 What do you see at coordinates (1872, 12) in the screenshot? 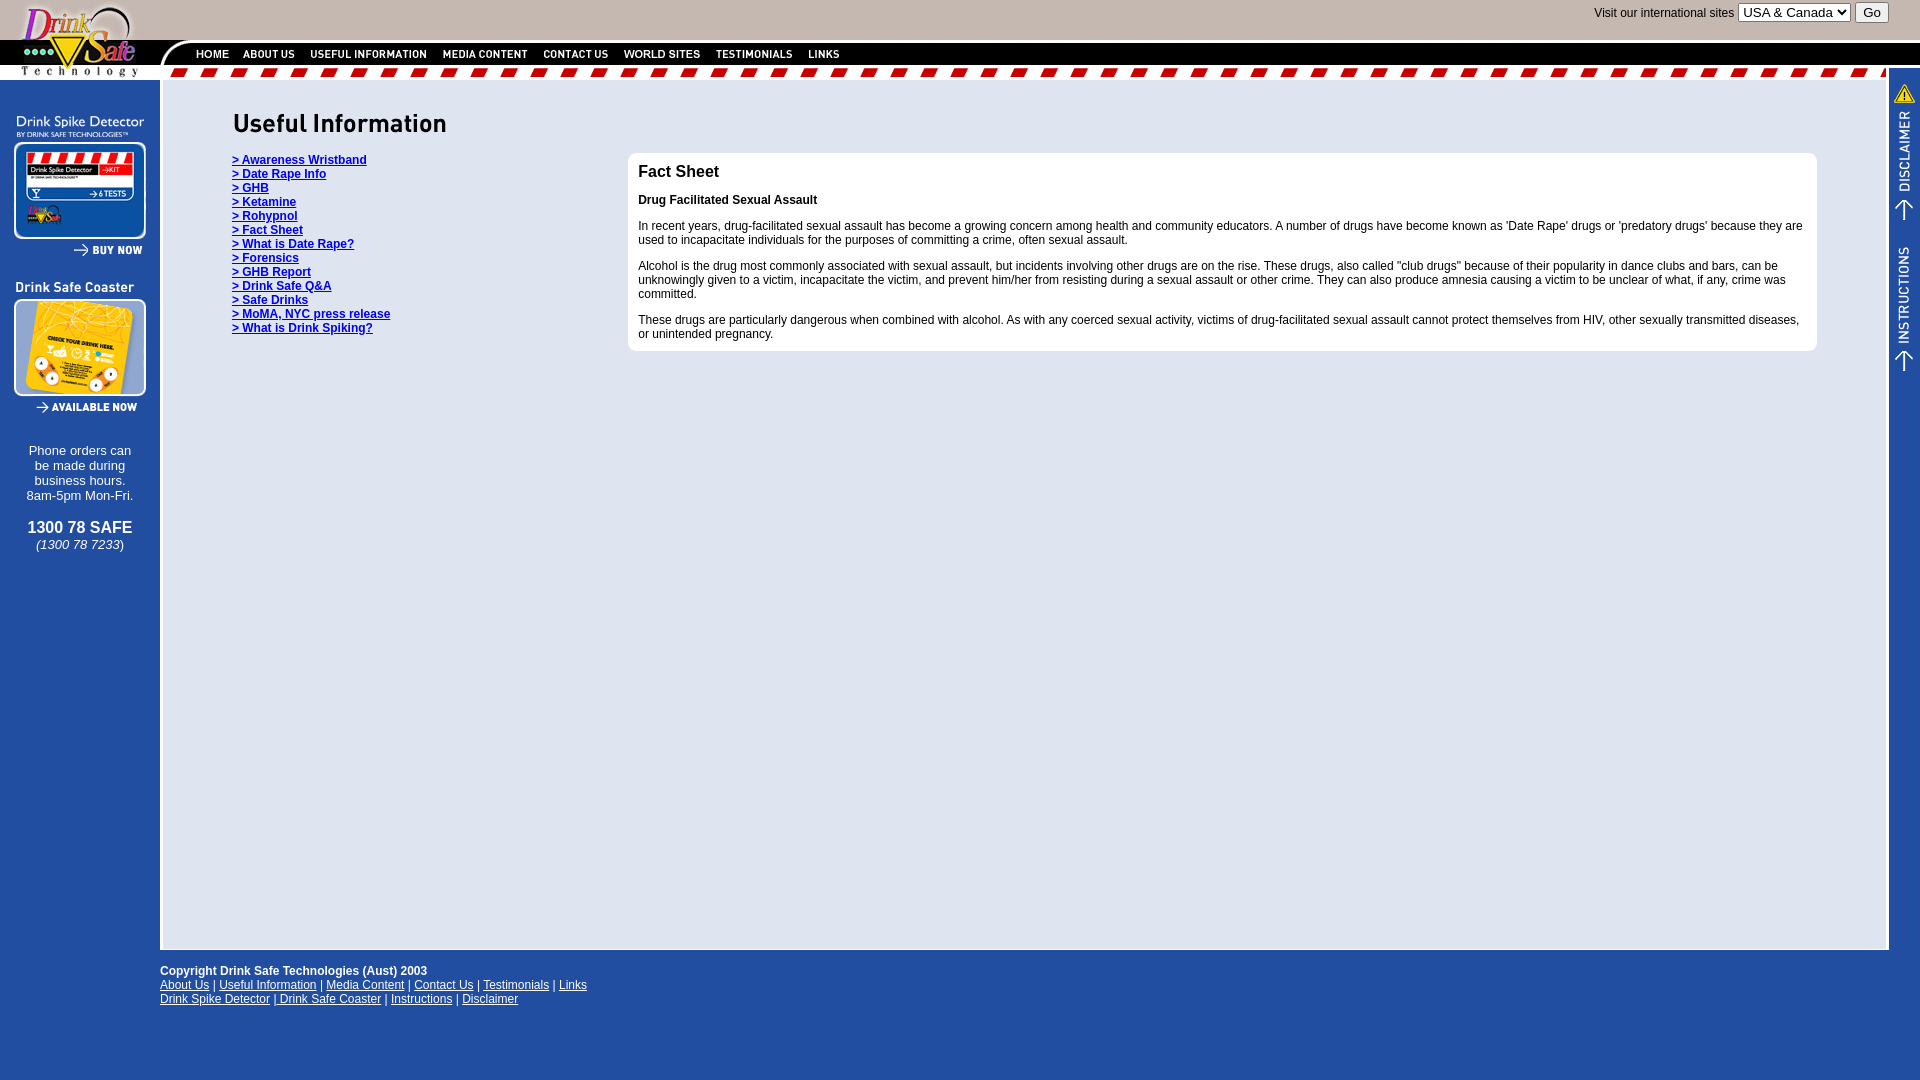
I see `Go` at bounding box center [1872, 12].